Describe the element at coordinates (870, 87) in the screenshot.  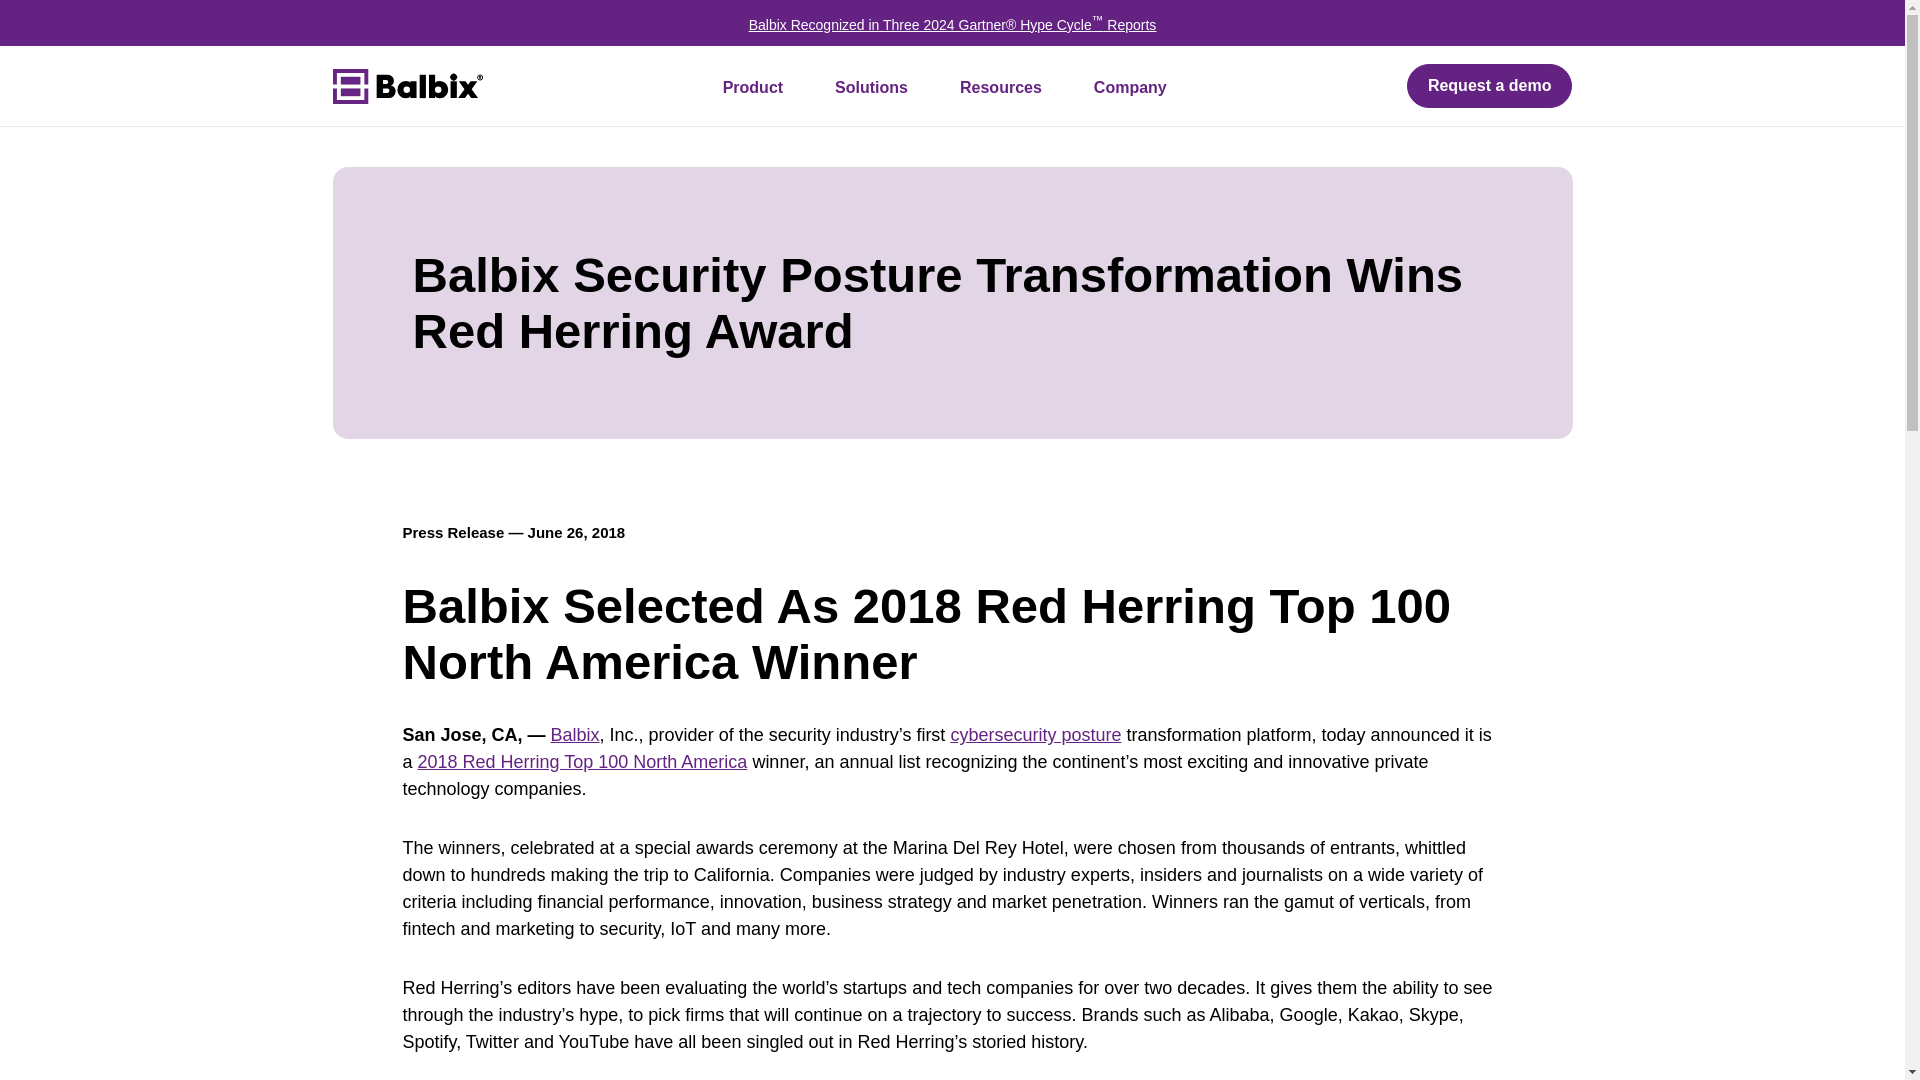
I see `Solutions` at that location.